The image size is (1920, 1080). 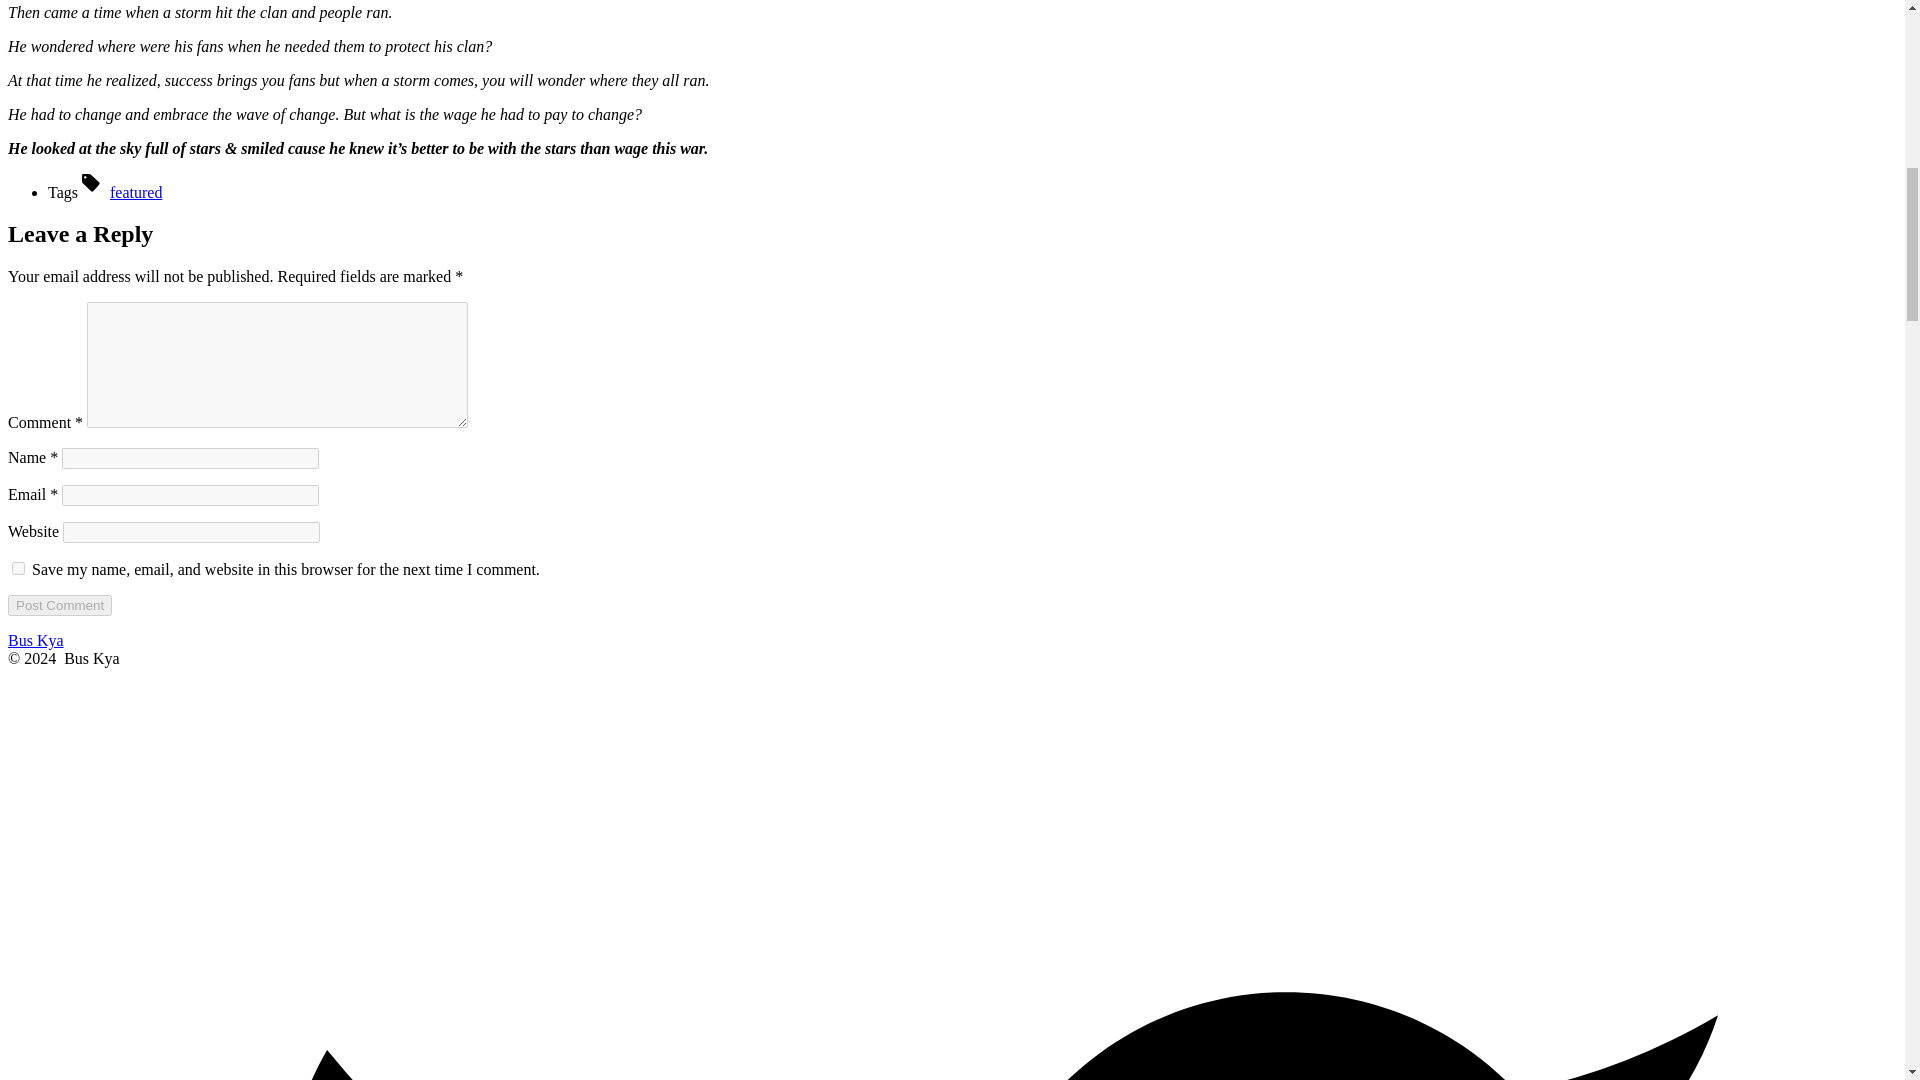 What do you see at coordinates (59, 605) in the screenshot?
I see `Post Comment` at bounding box center [59, 605].